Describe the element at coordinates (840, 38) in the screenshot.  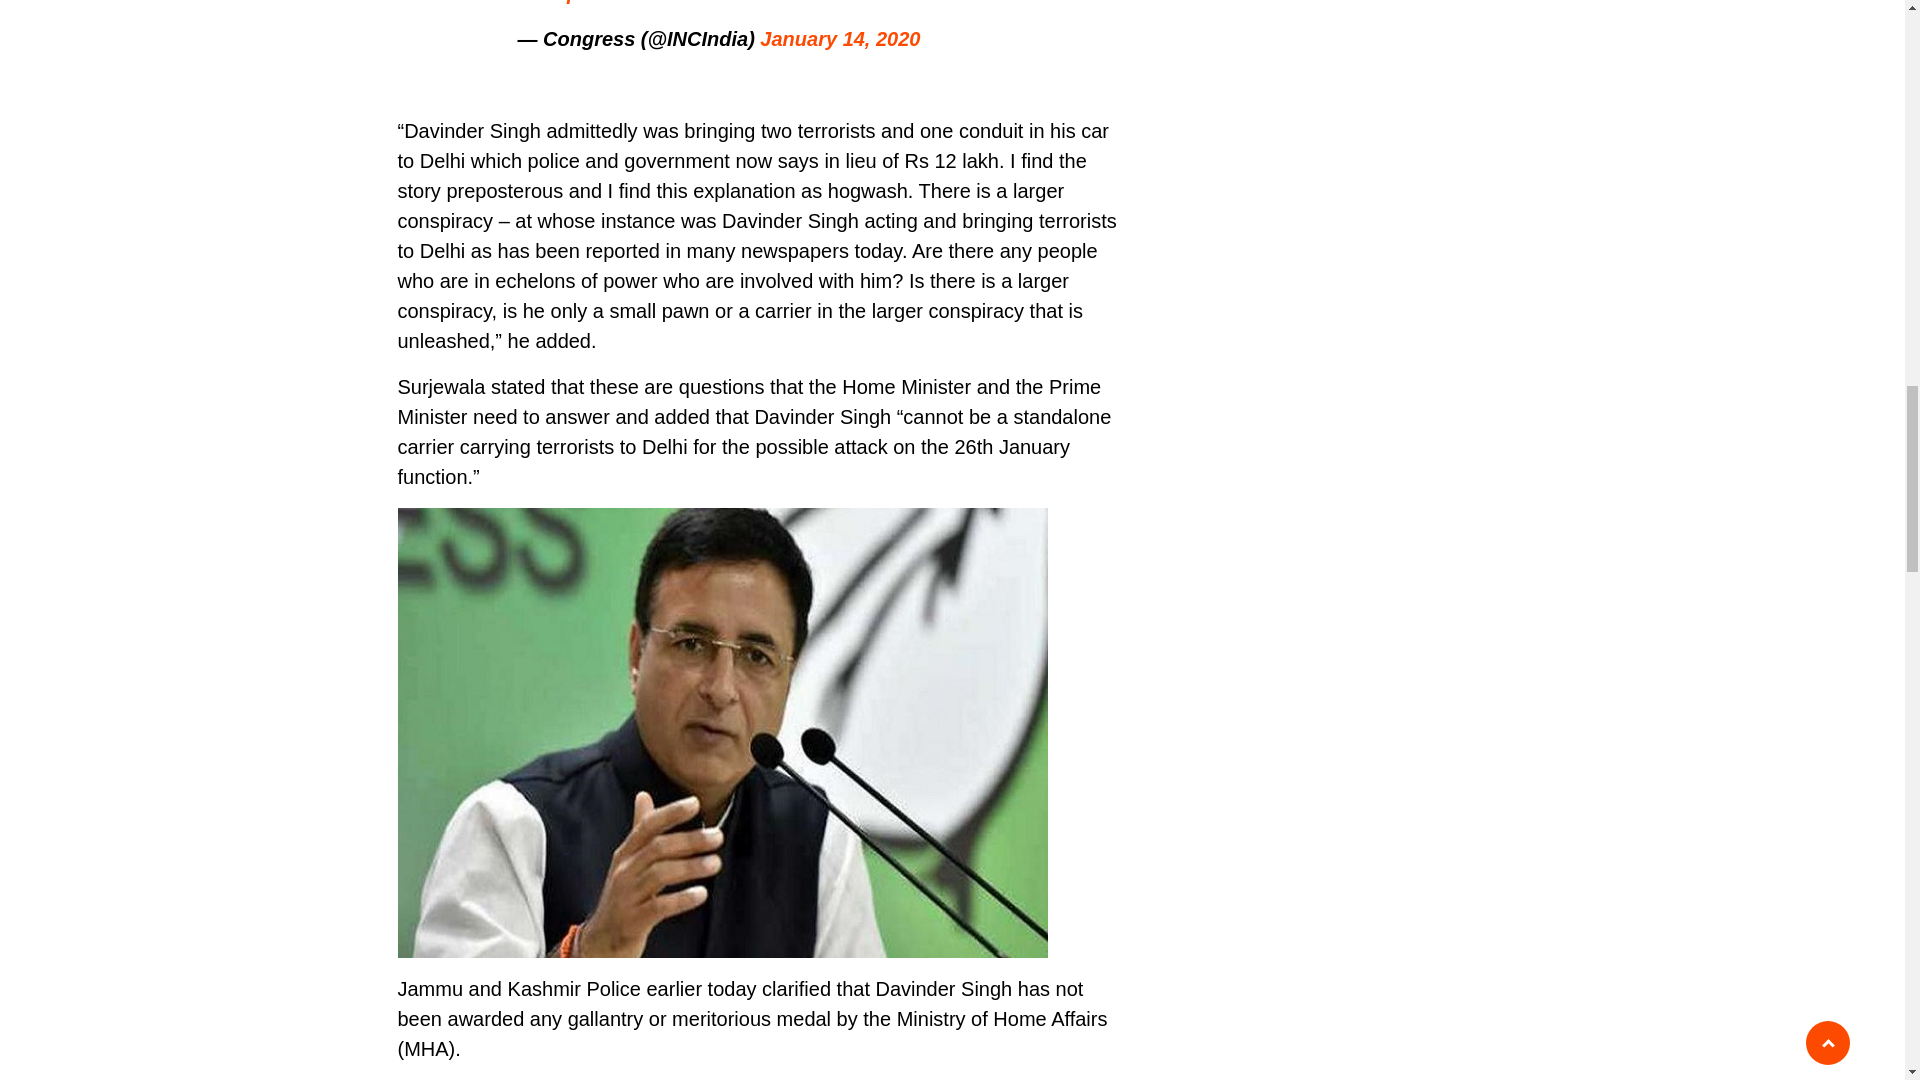
I see `January 14, 2020` at that location.